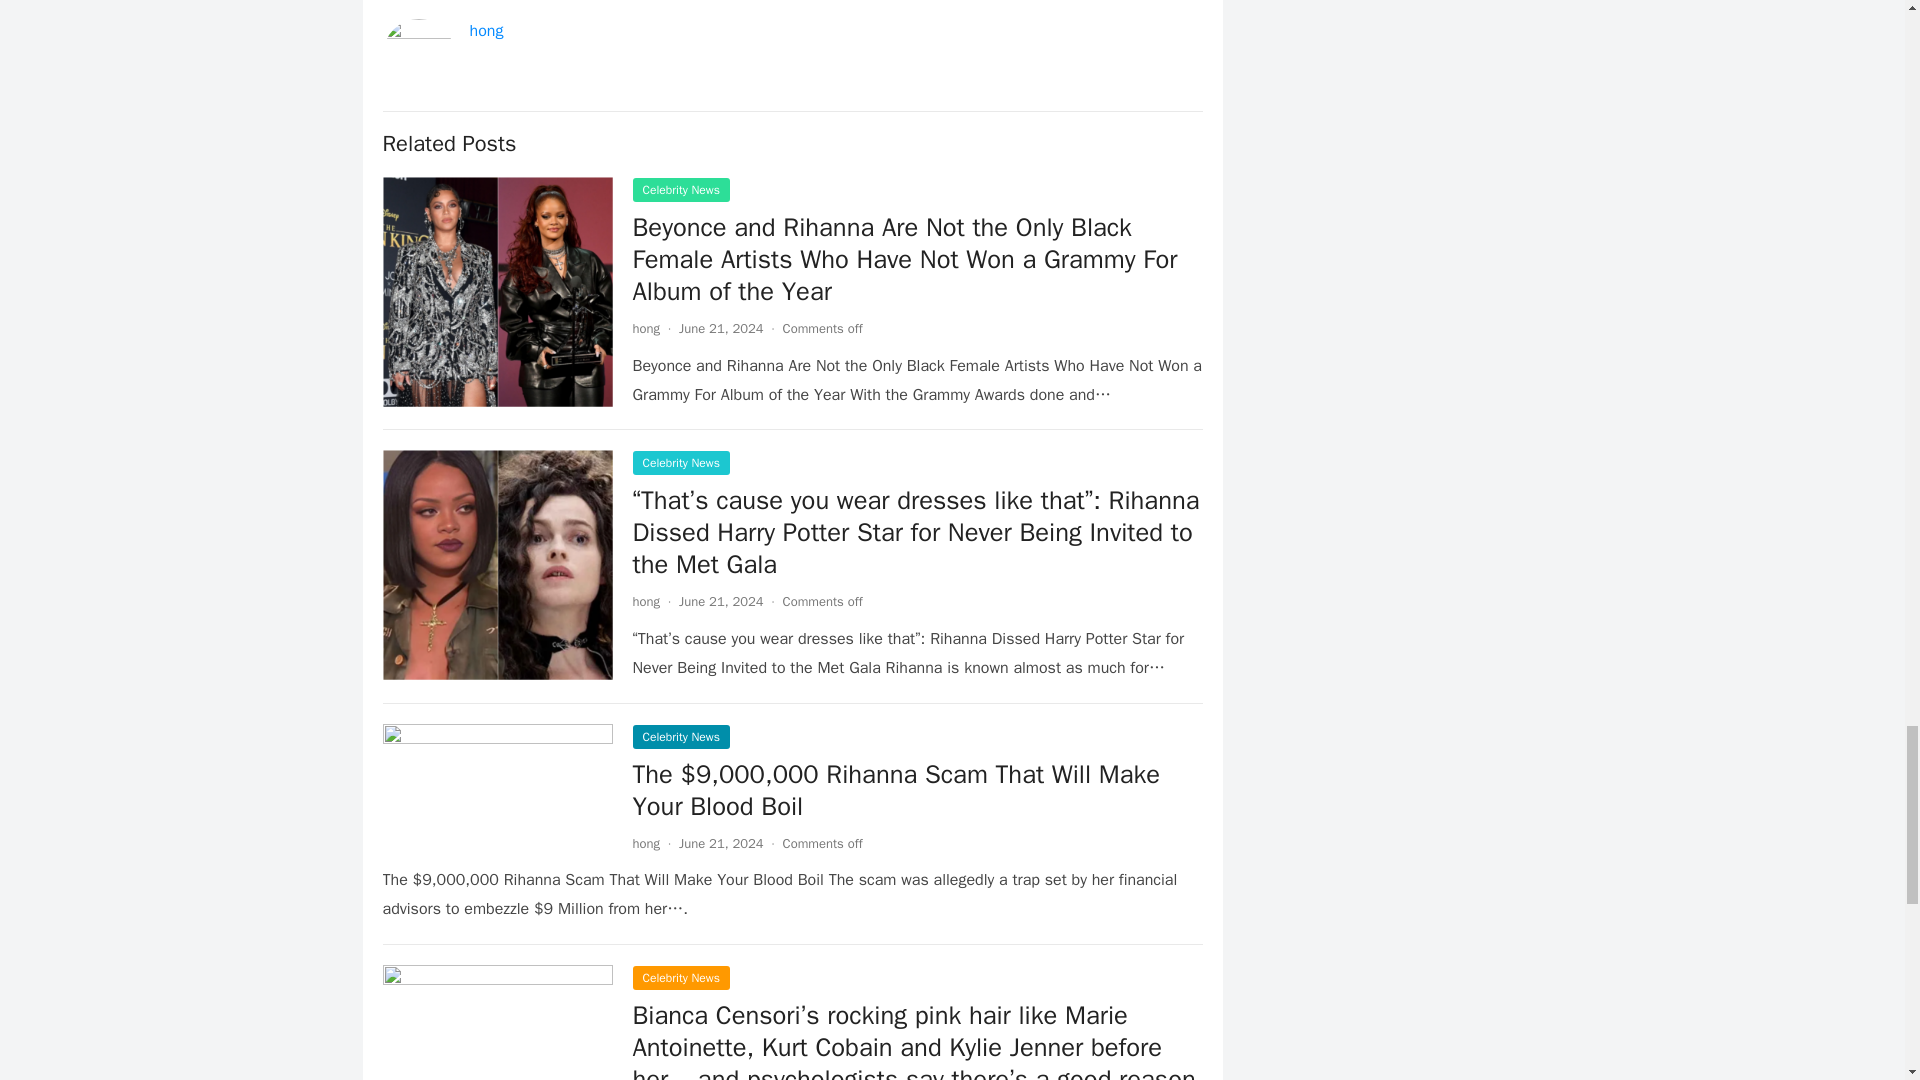 This screenshot has height=1080, width=1920. Describe the element at coordinates (646, 601) in the screenshot. I see `hong` at that location.